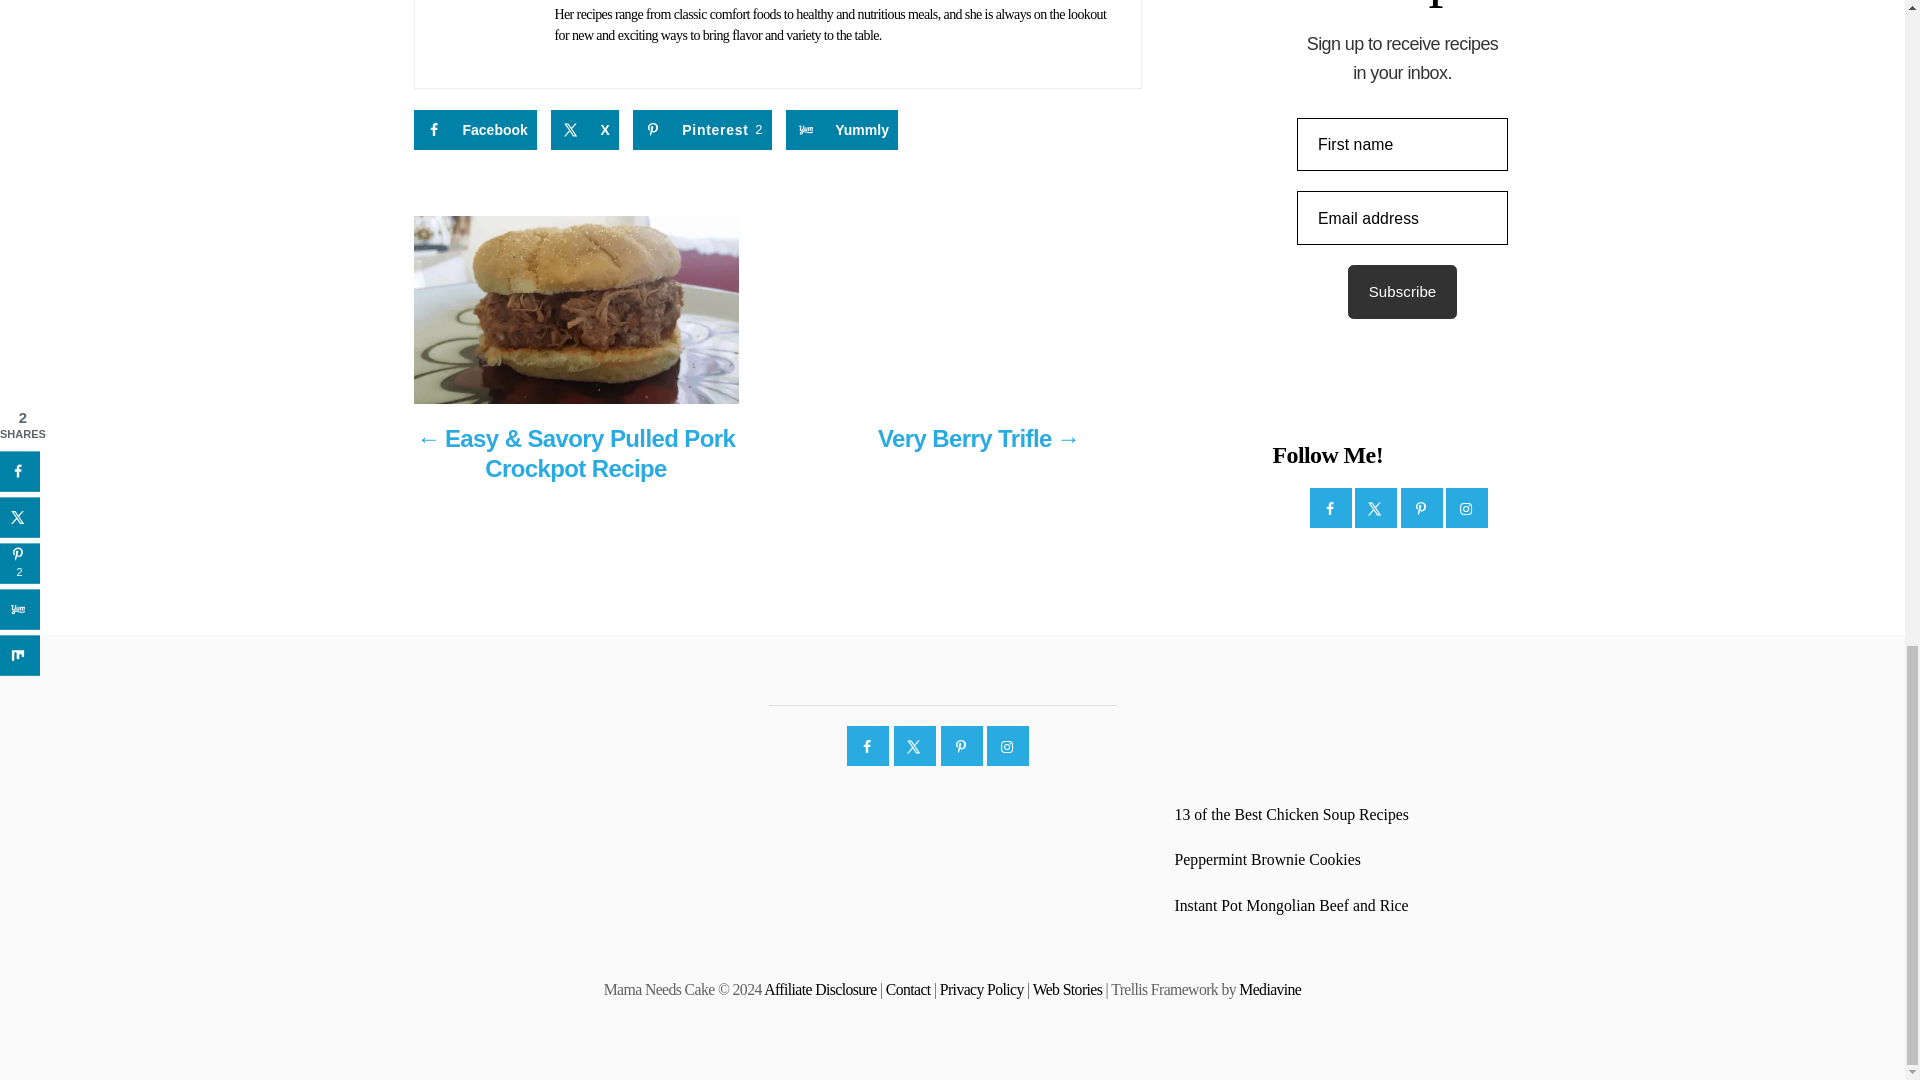 The image size is (1920, 1080). I want to click on Facebook, so click(476, 130).